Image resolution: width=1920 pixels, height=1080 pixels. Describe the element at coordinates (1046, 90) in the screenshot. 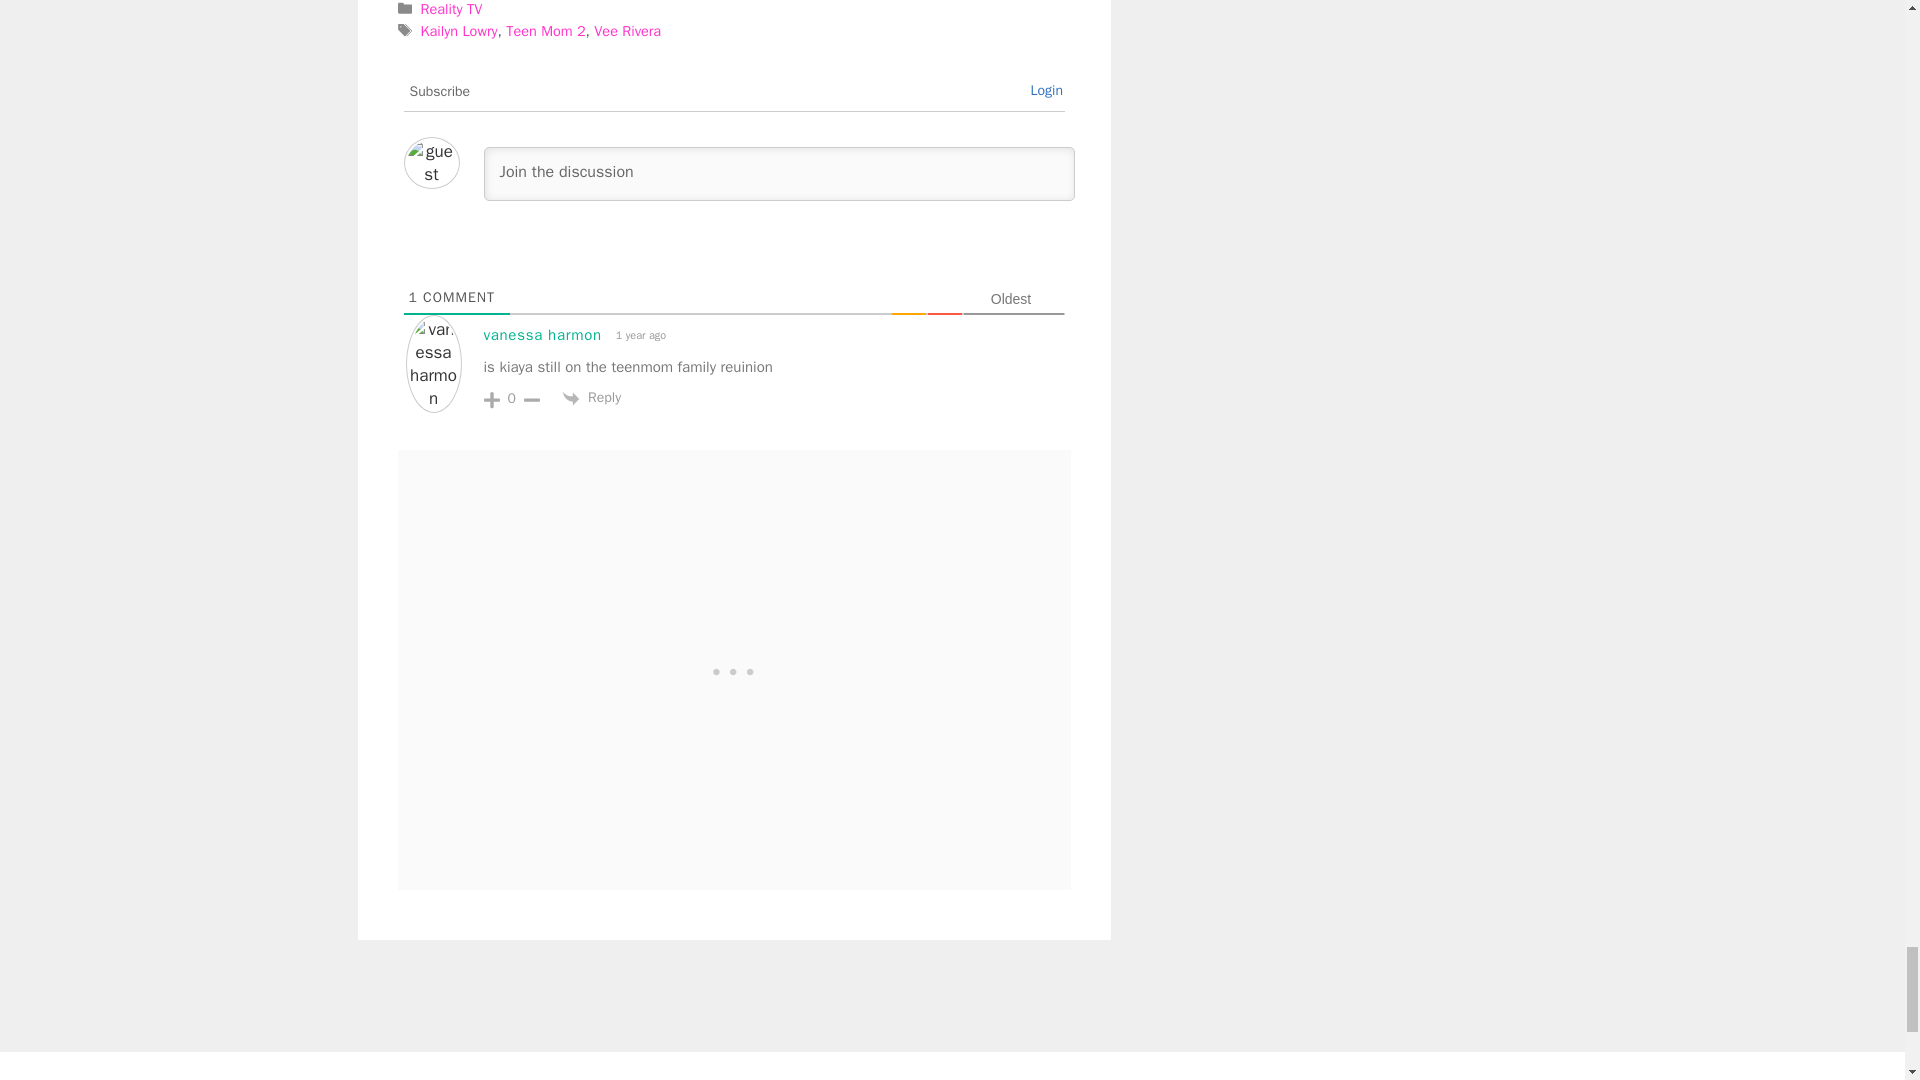

I see `Login` at that location.